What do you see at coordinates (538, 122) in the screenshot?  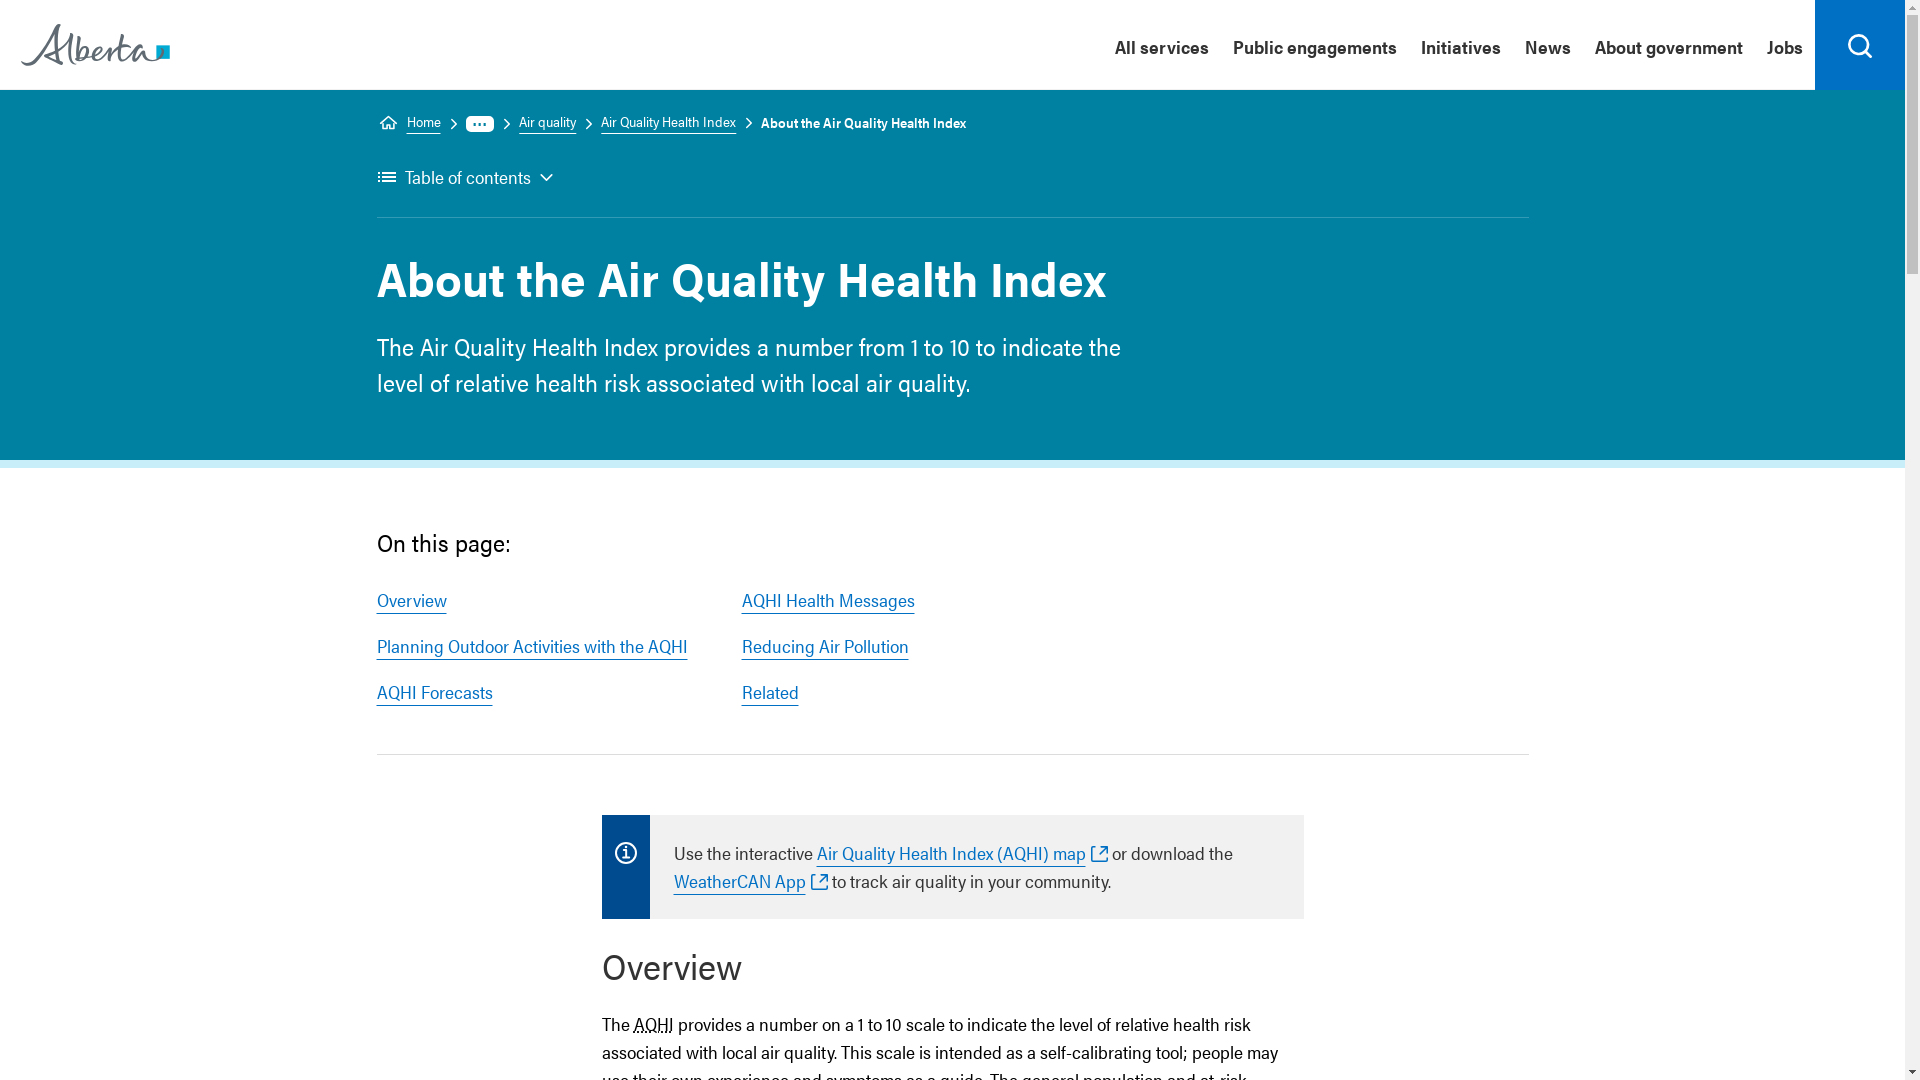 I see `Air quality` at bounding box center [538, 122].